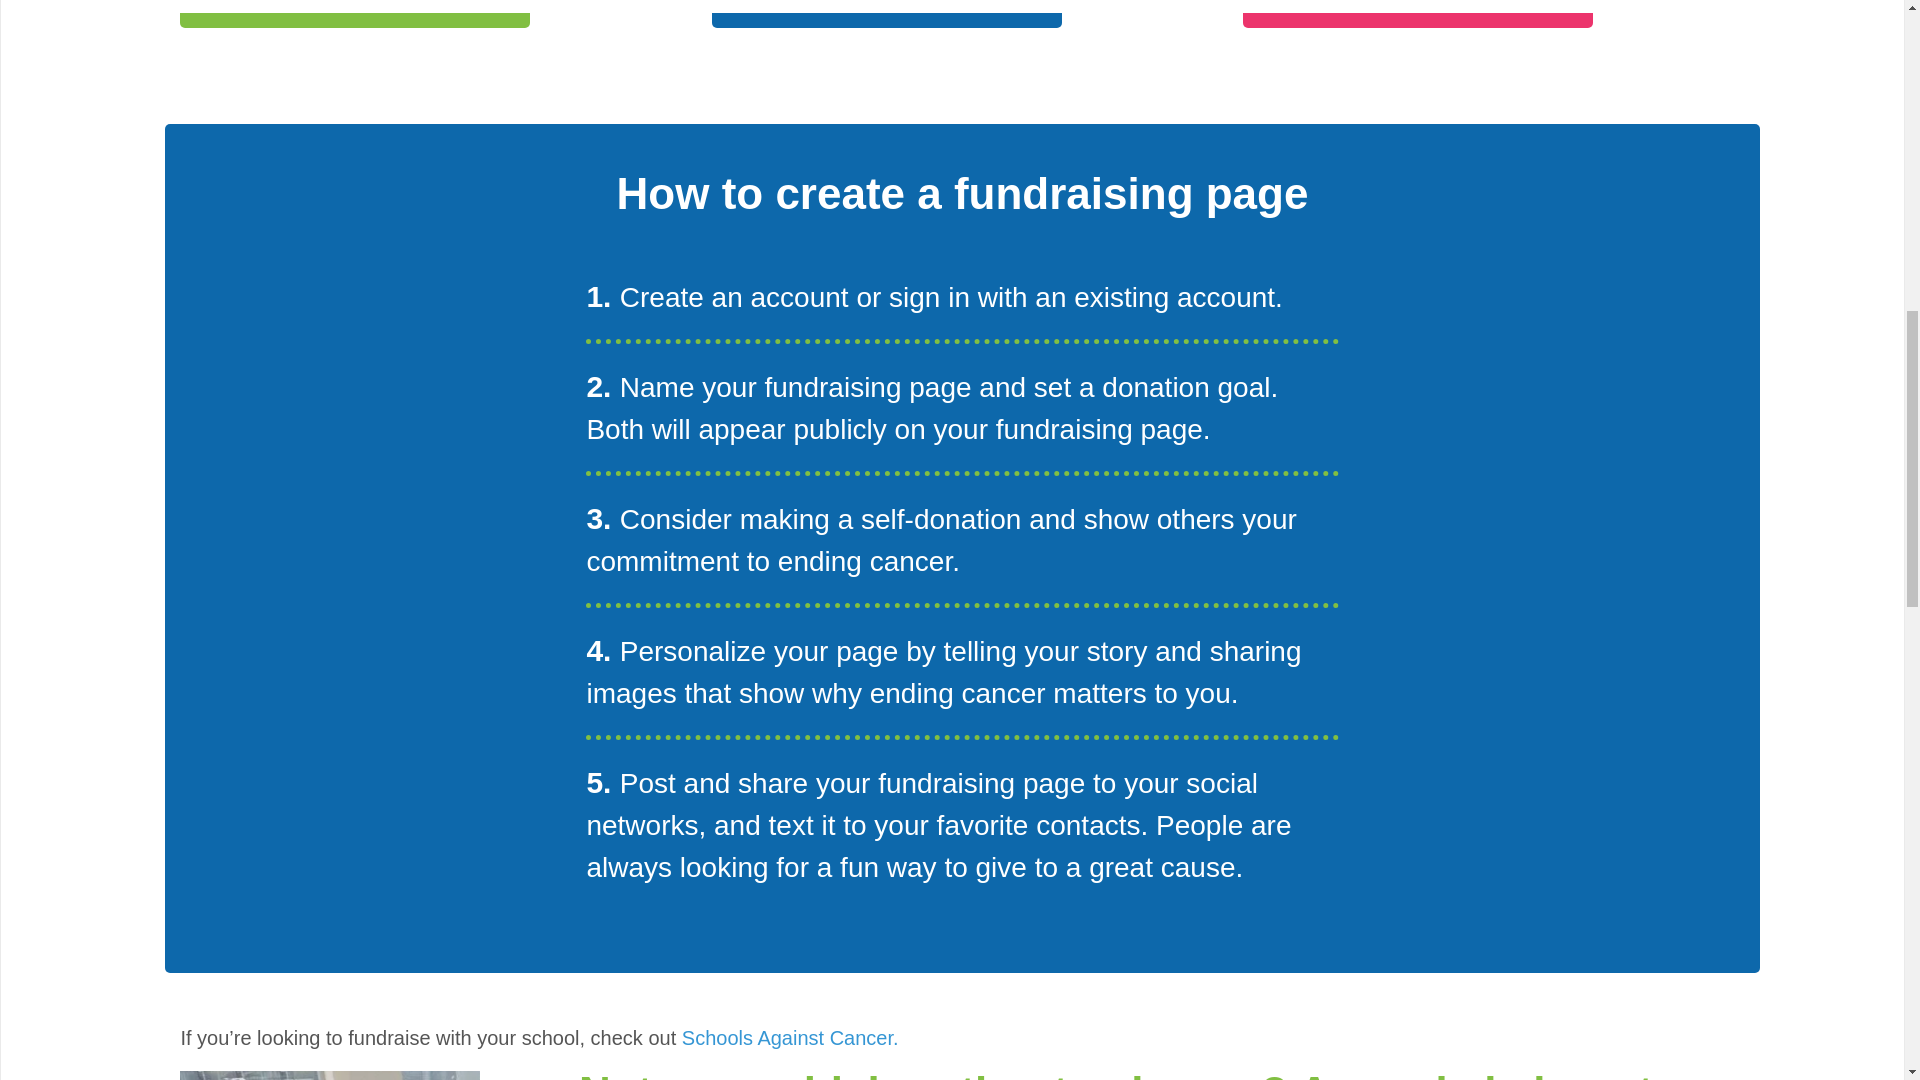 The height and width of the screenshot is (1080, 1920). What do you see at coordinates (790, 1038) in the screenshot?
I see `Schools Against Cancer.` at bounding box center [790, 1038].